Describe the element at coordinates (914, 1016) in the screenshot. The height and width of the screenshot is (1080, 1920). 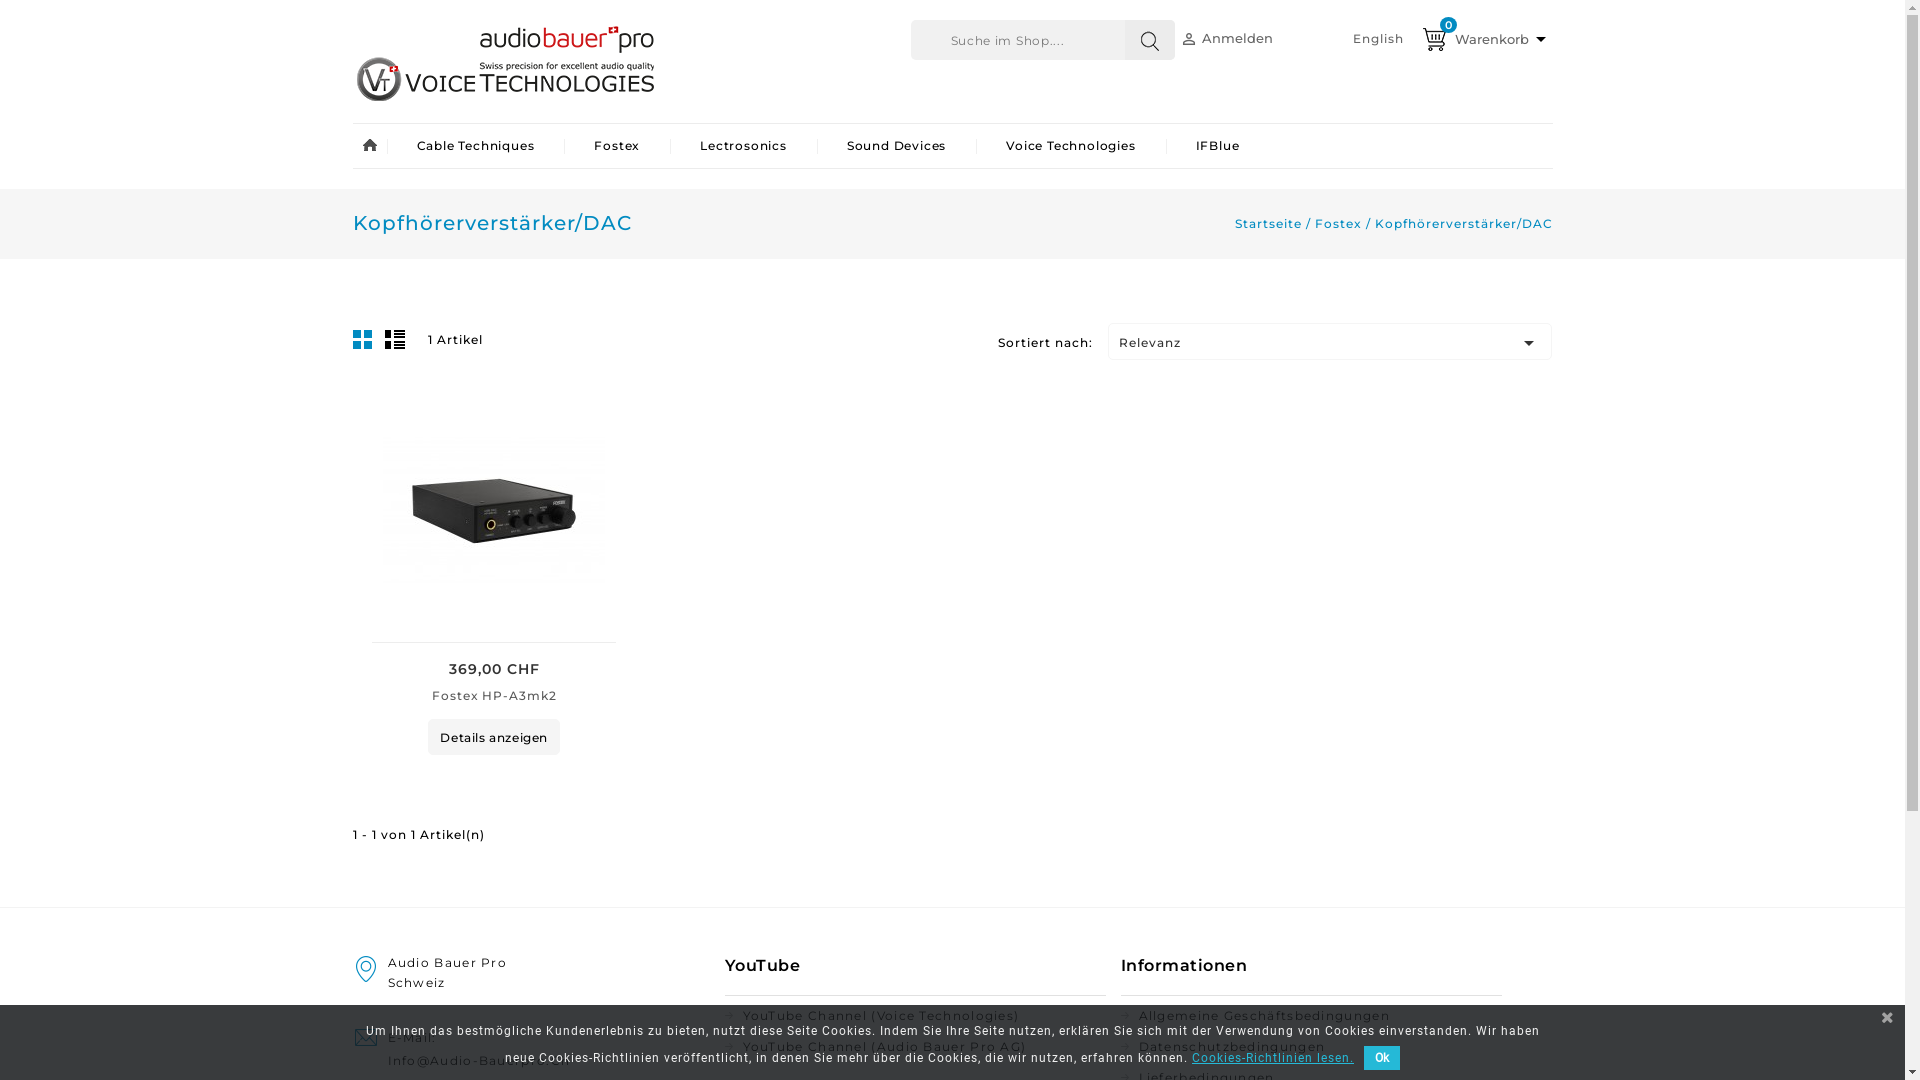
I see `YouTube Channel (Voice Technologies)` at that location.